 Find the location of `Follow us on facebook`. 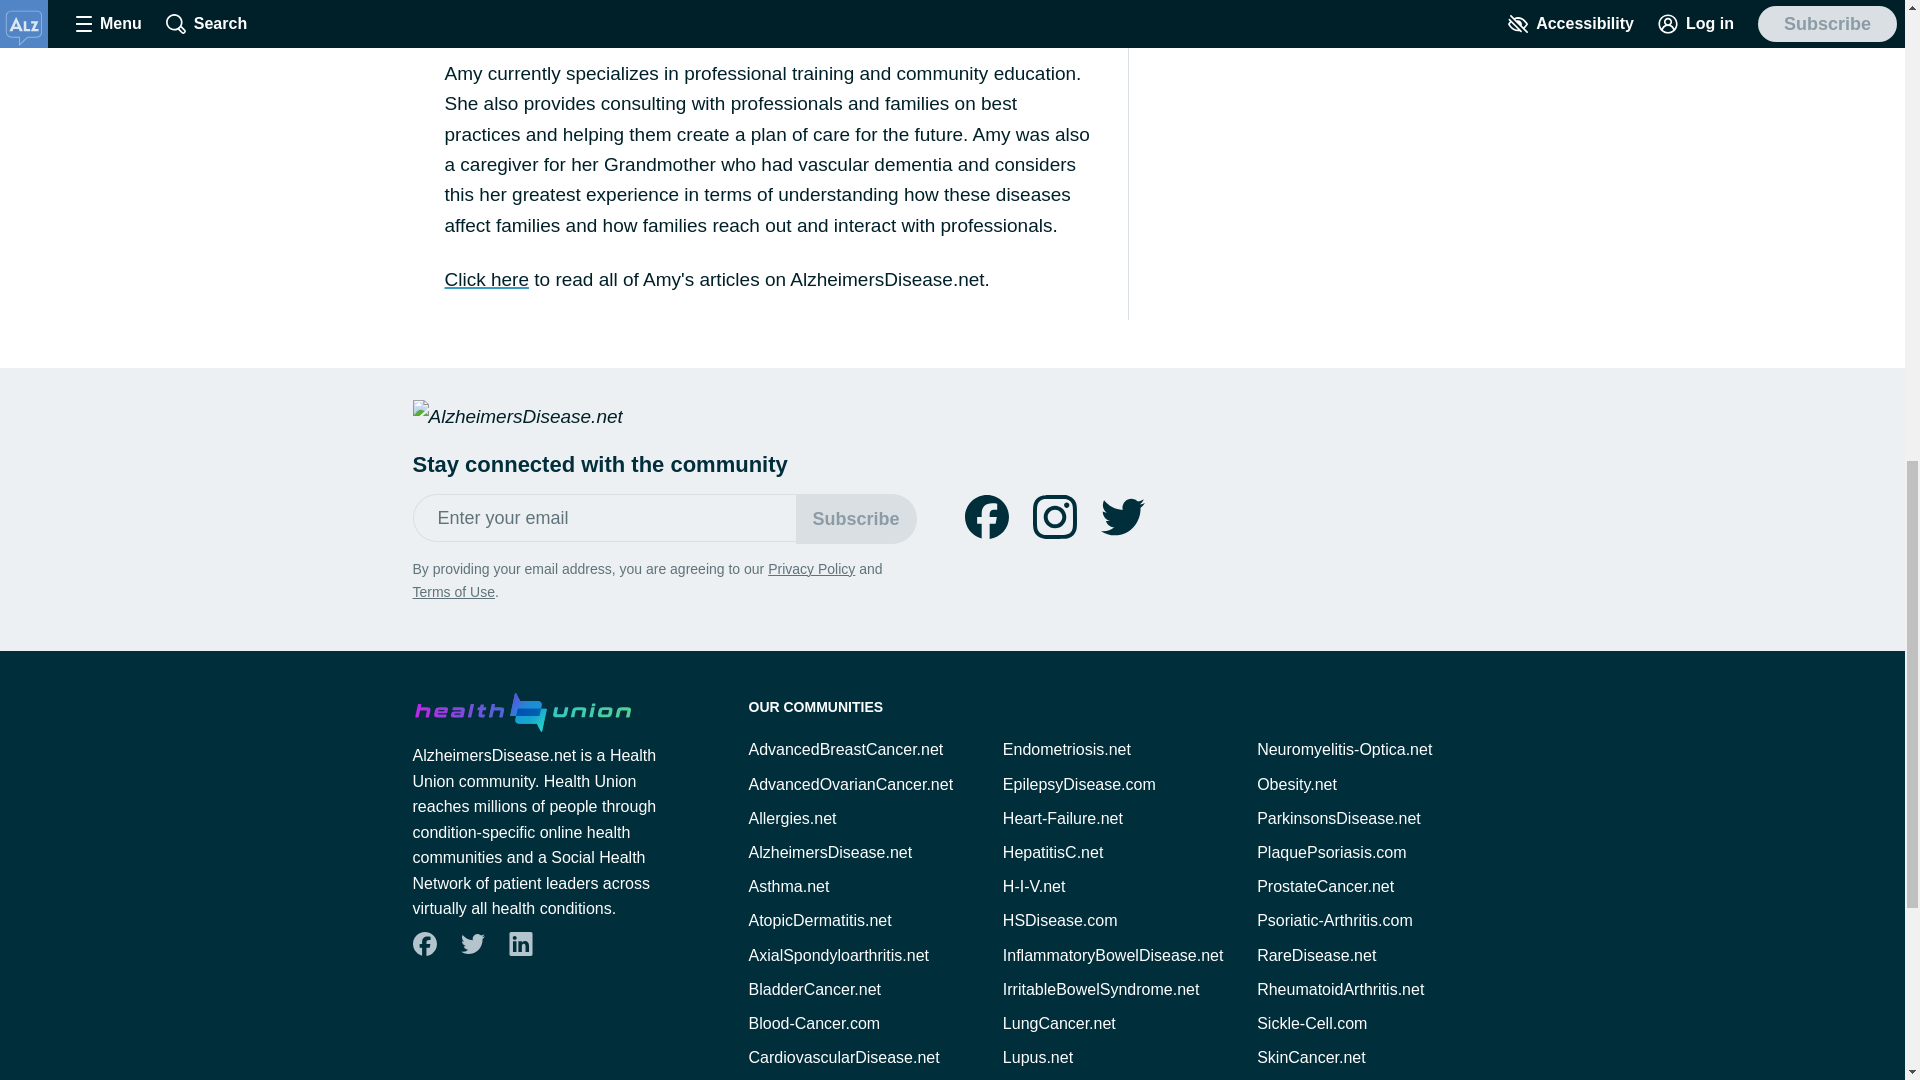

Follow us on facebook is located at coordinates (424, 944).